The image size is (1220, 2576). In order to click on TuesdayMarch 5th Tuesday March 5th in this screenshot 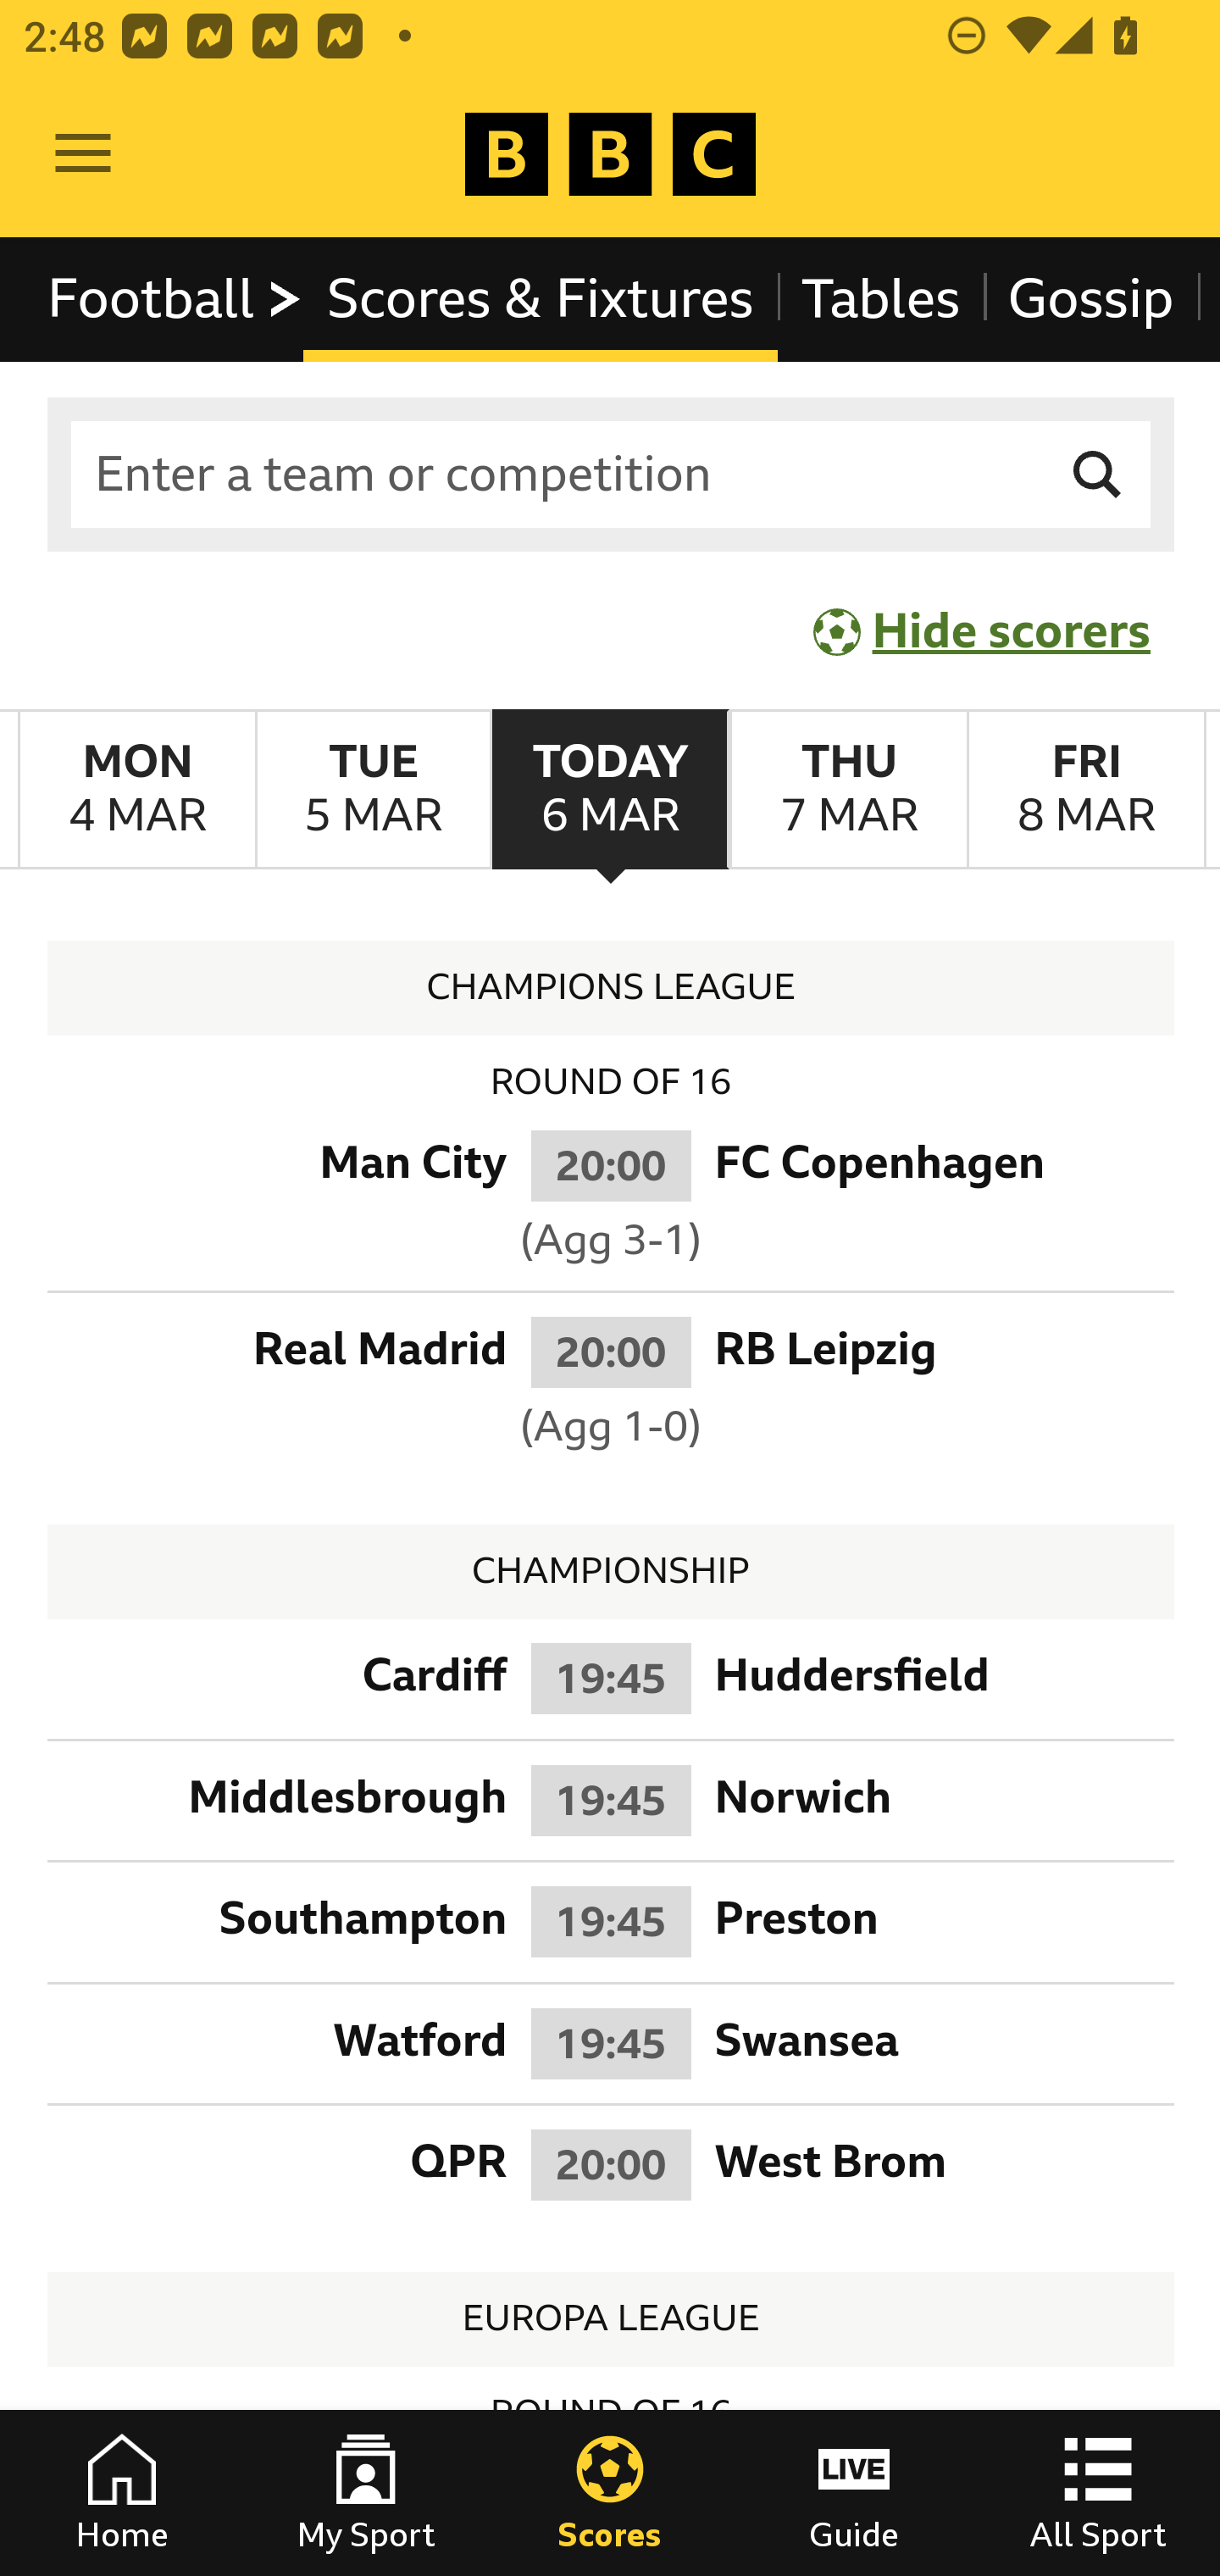, I will do `click(373, 790)`.